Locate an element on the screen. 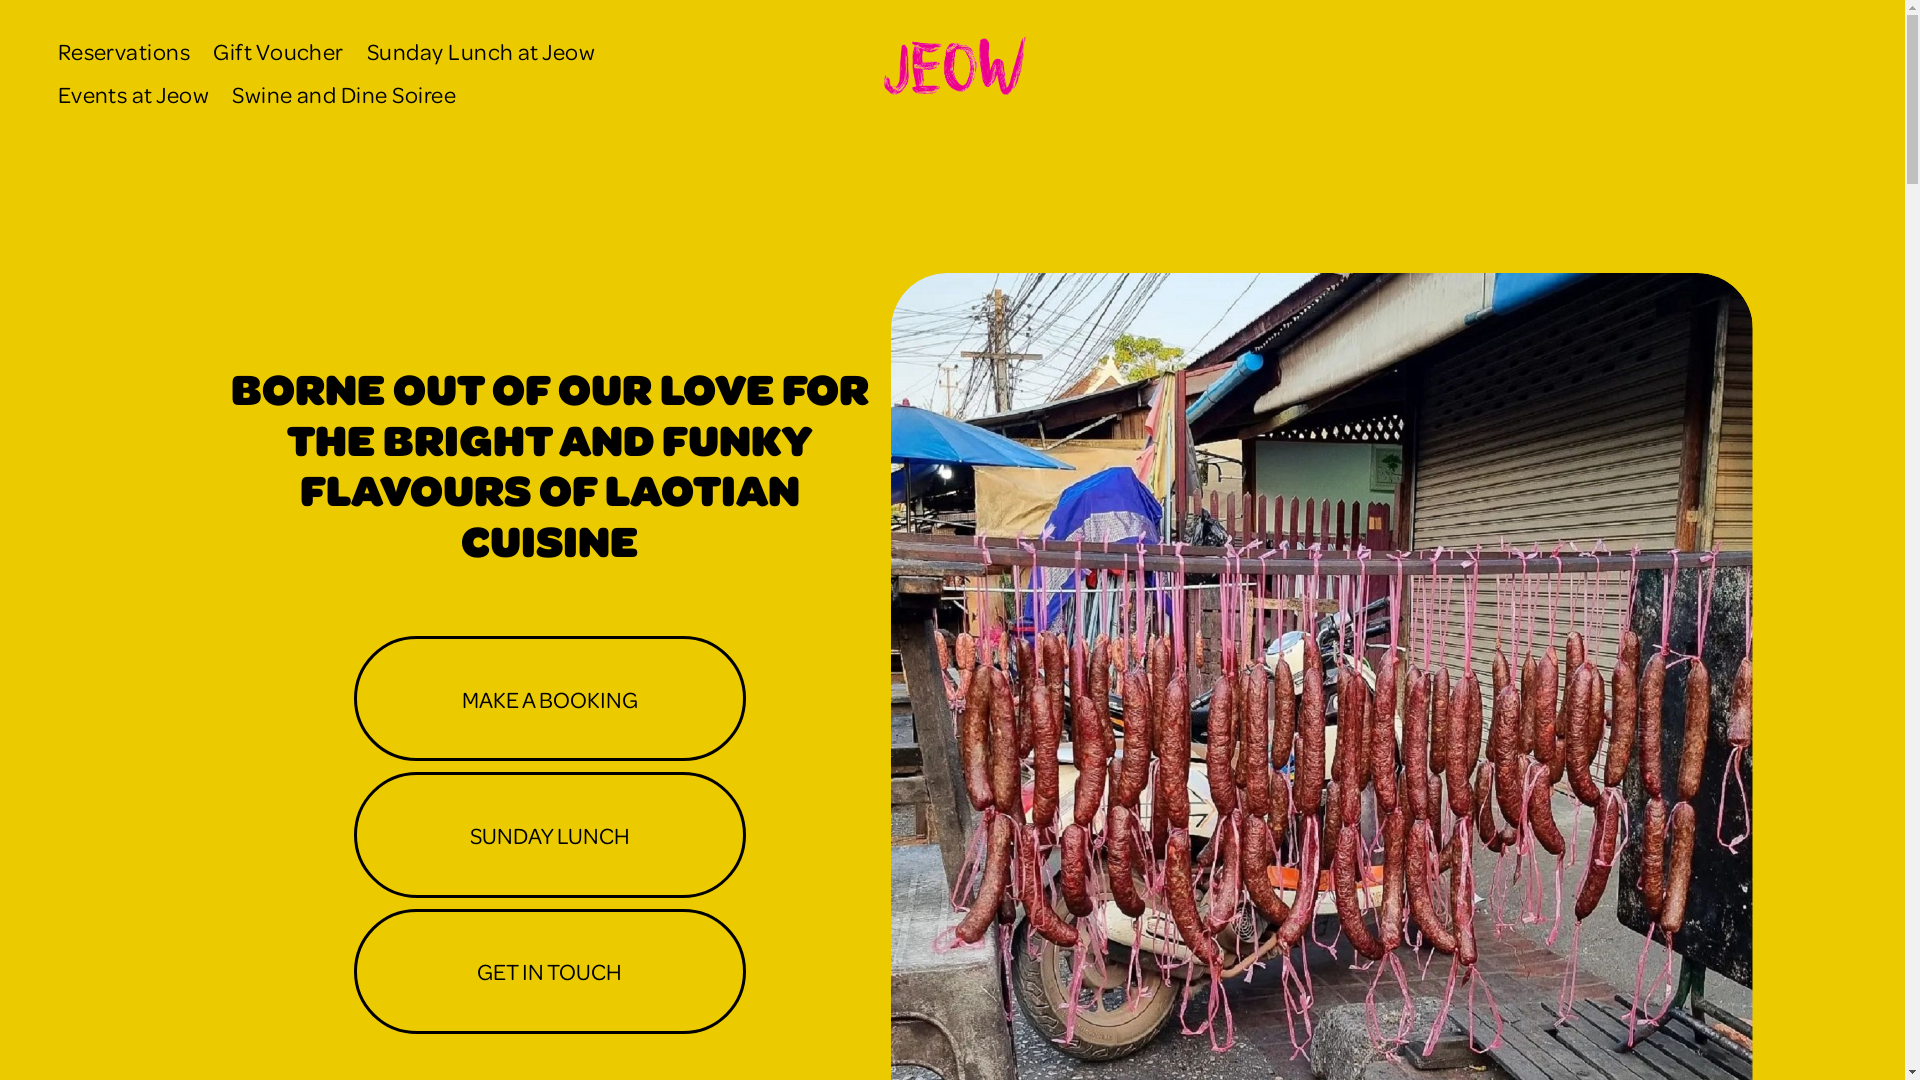 Image resolution: width=1920 pixels, height=1080 pixels. Reservations is located at coordinates (124, 52).